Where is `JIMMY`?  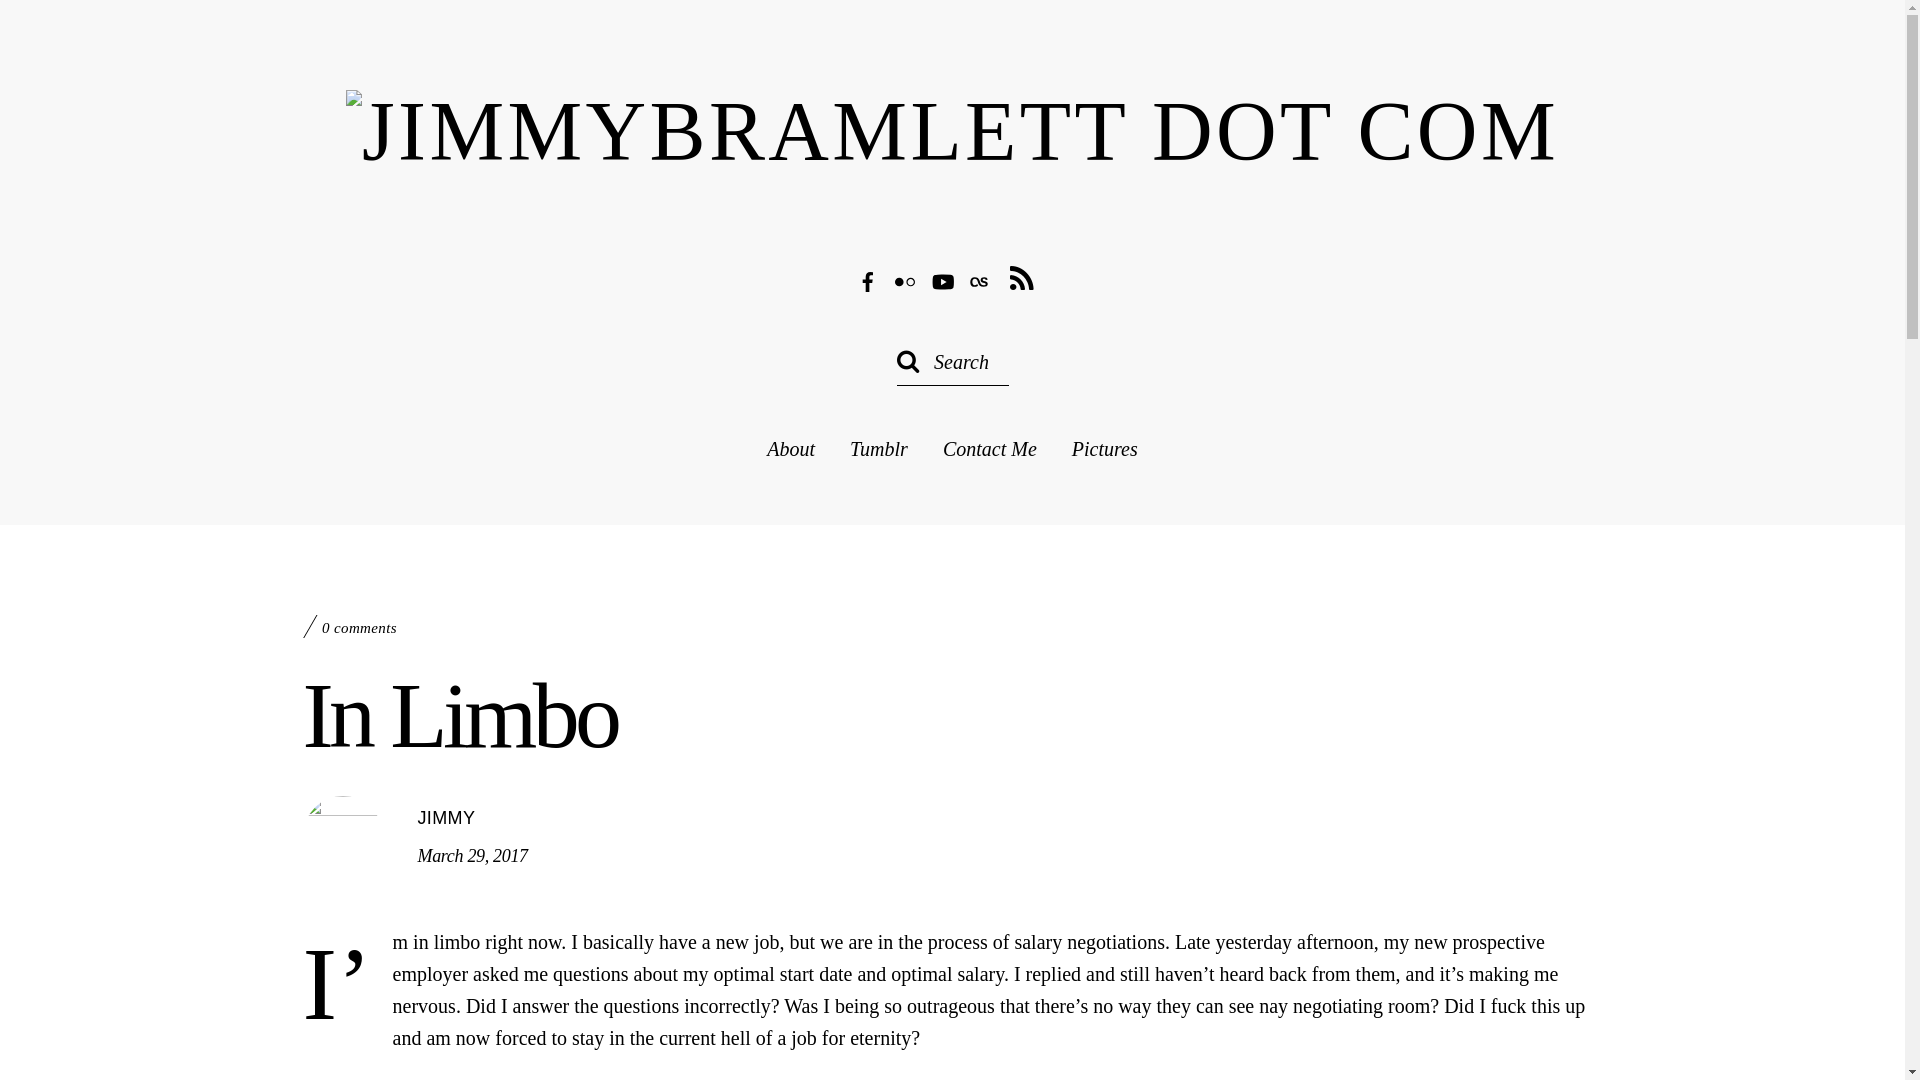 JIMMY is located at coordinates (447, 818).